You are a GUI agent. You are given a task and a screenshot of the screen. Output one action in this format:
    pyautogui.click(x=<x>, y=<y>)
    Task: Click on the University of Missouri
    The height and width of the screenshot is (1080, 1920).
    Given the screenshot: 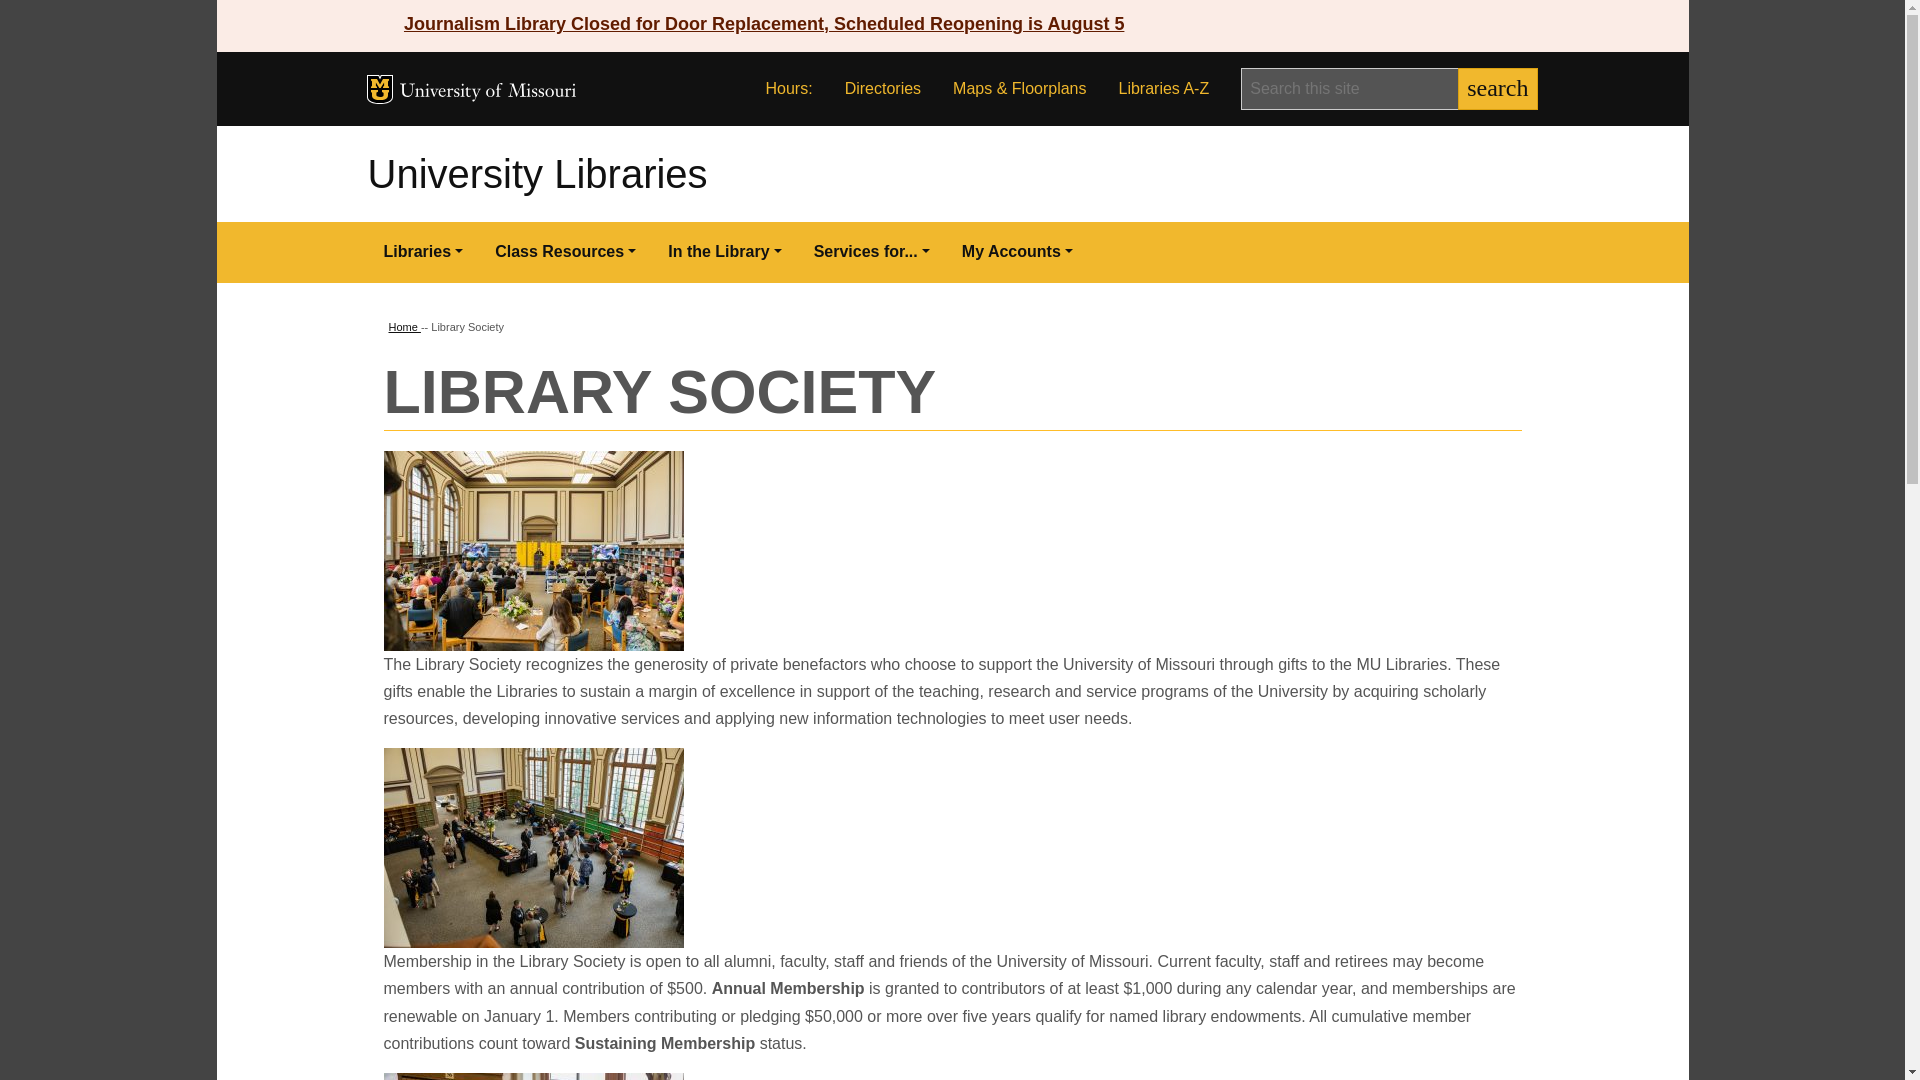 What is the action you would take?
    pyautogui.click(x=488, y=92)
    